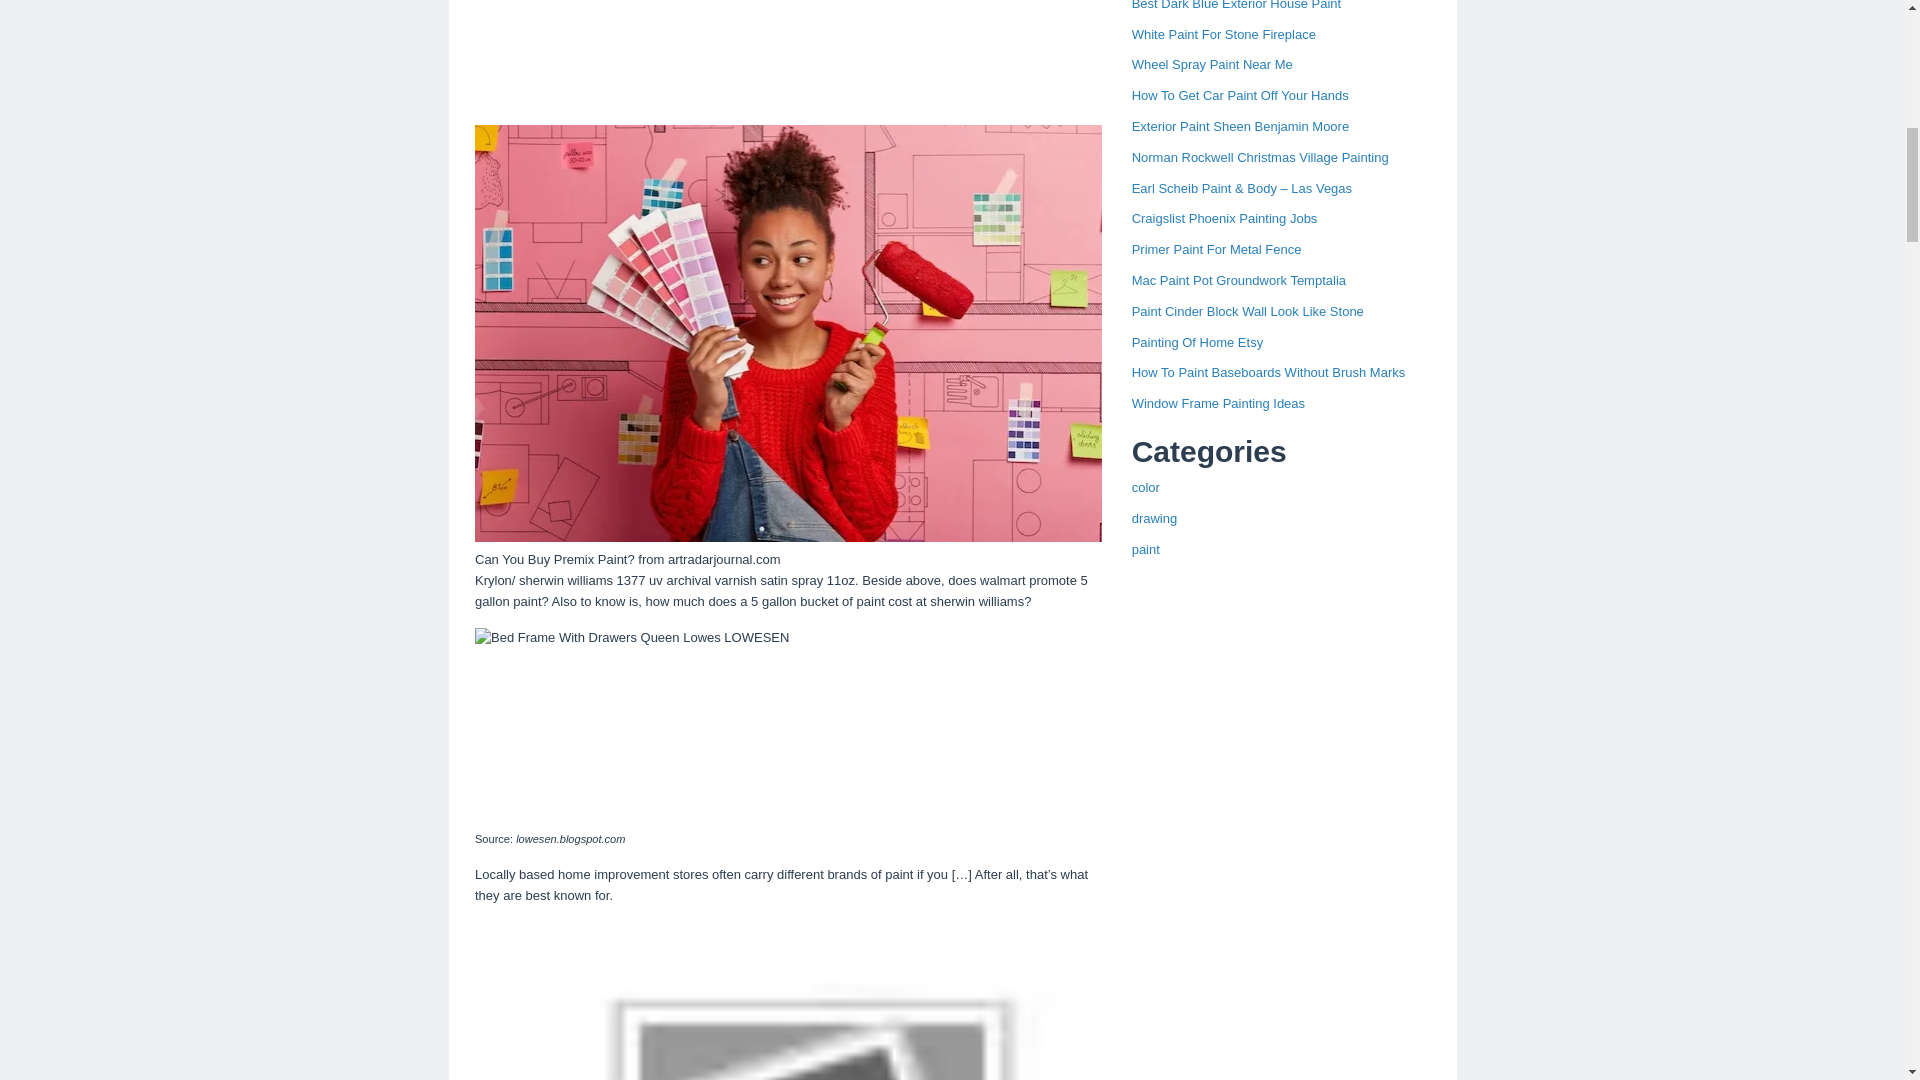  What do you see at coordinates (1212, 64) in the screenshot?
I see `Wheel Spray Paint Near Me` at bounding box center [1212, 64].